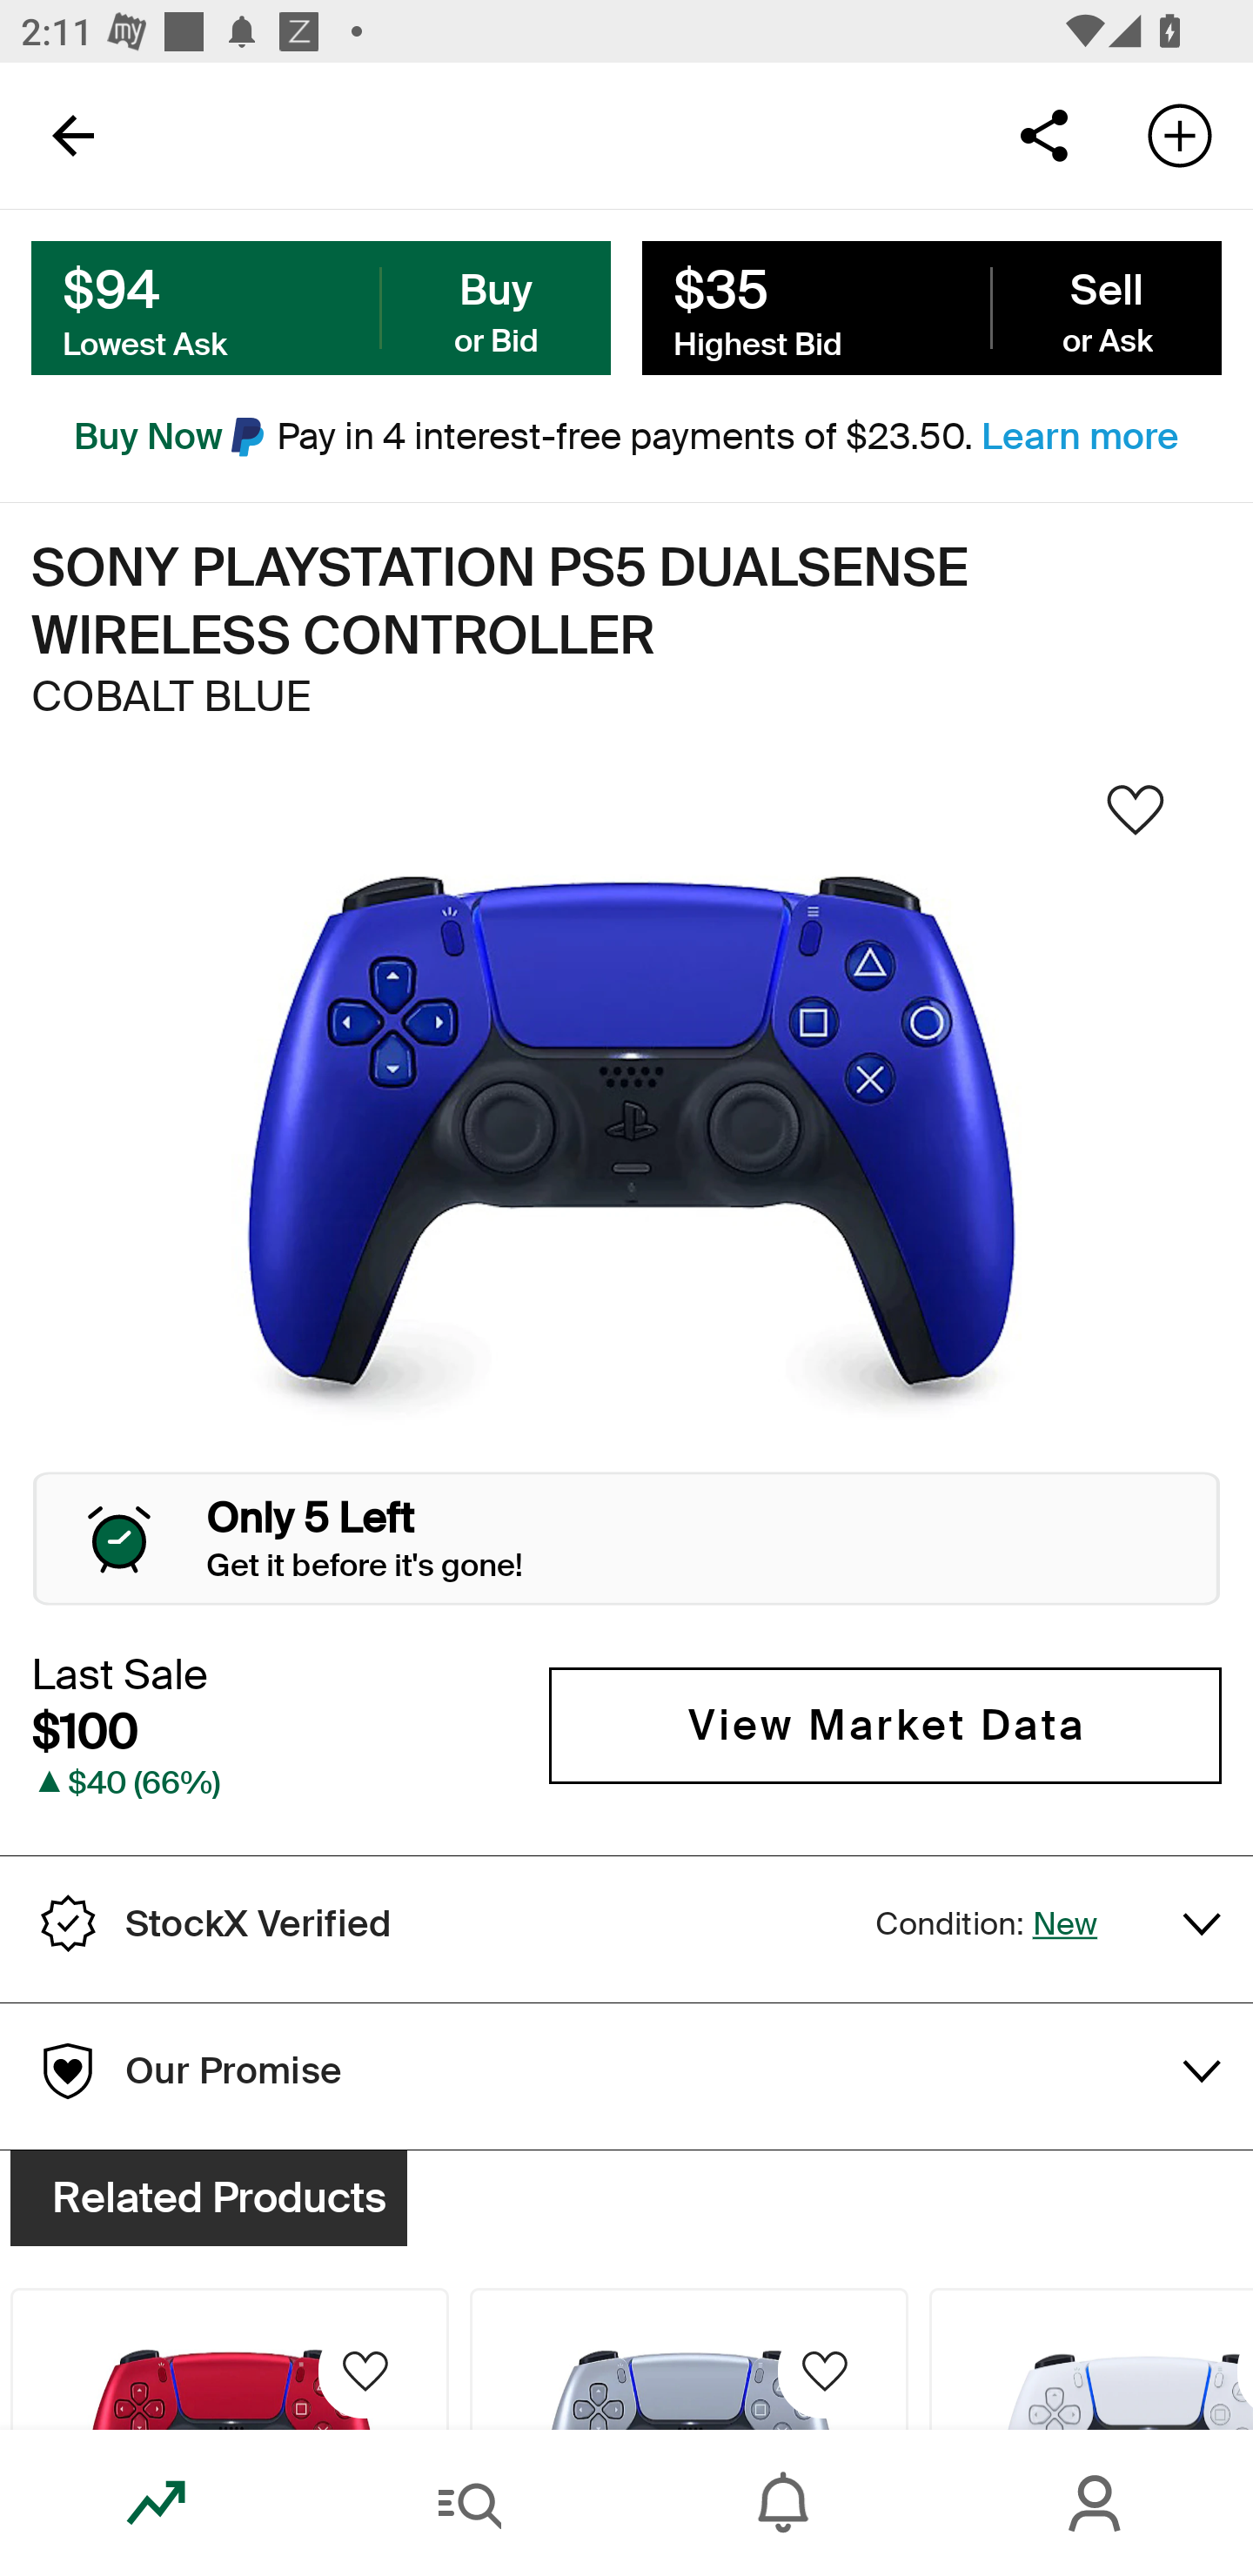  What do you see at coordinates (321, 309) in the screenshot?
I see `$233 Buy Lowest Ask or Bid` at bounding box center [321, 309].